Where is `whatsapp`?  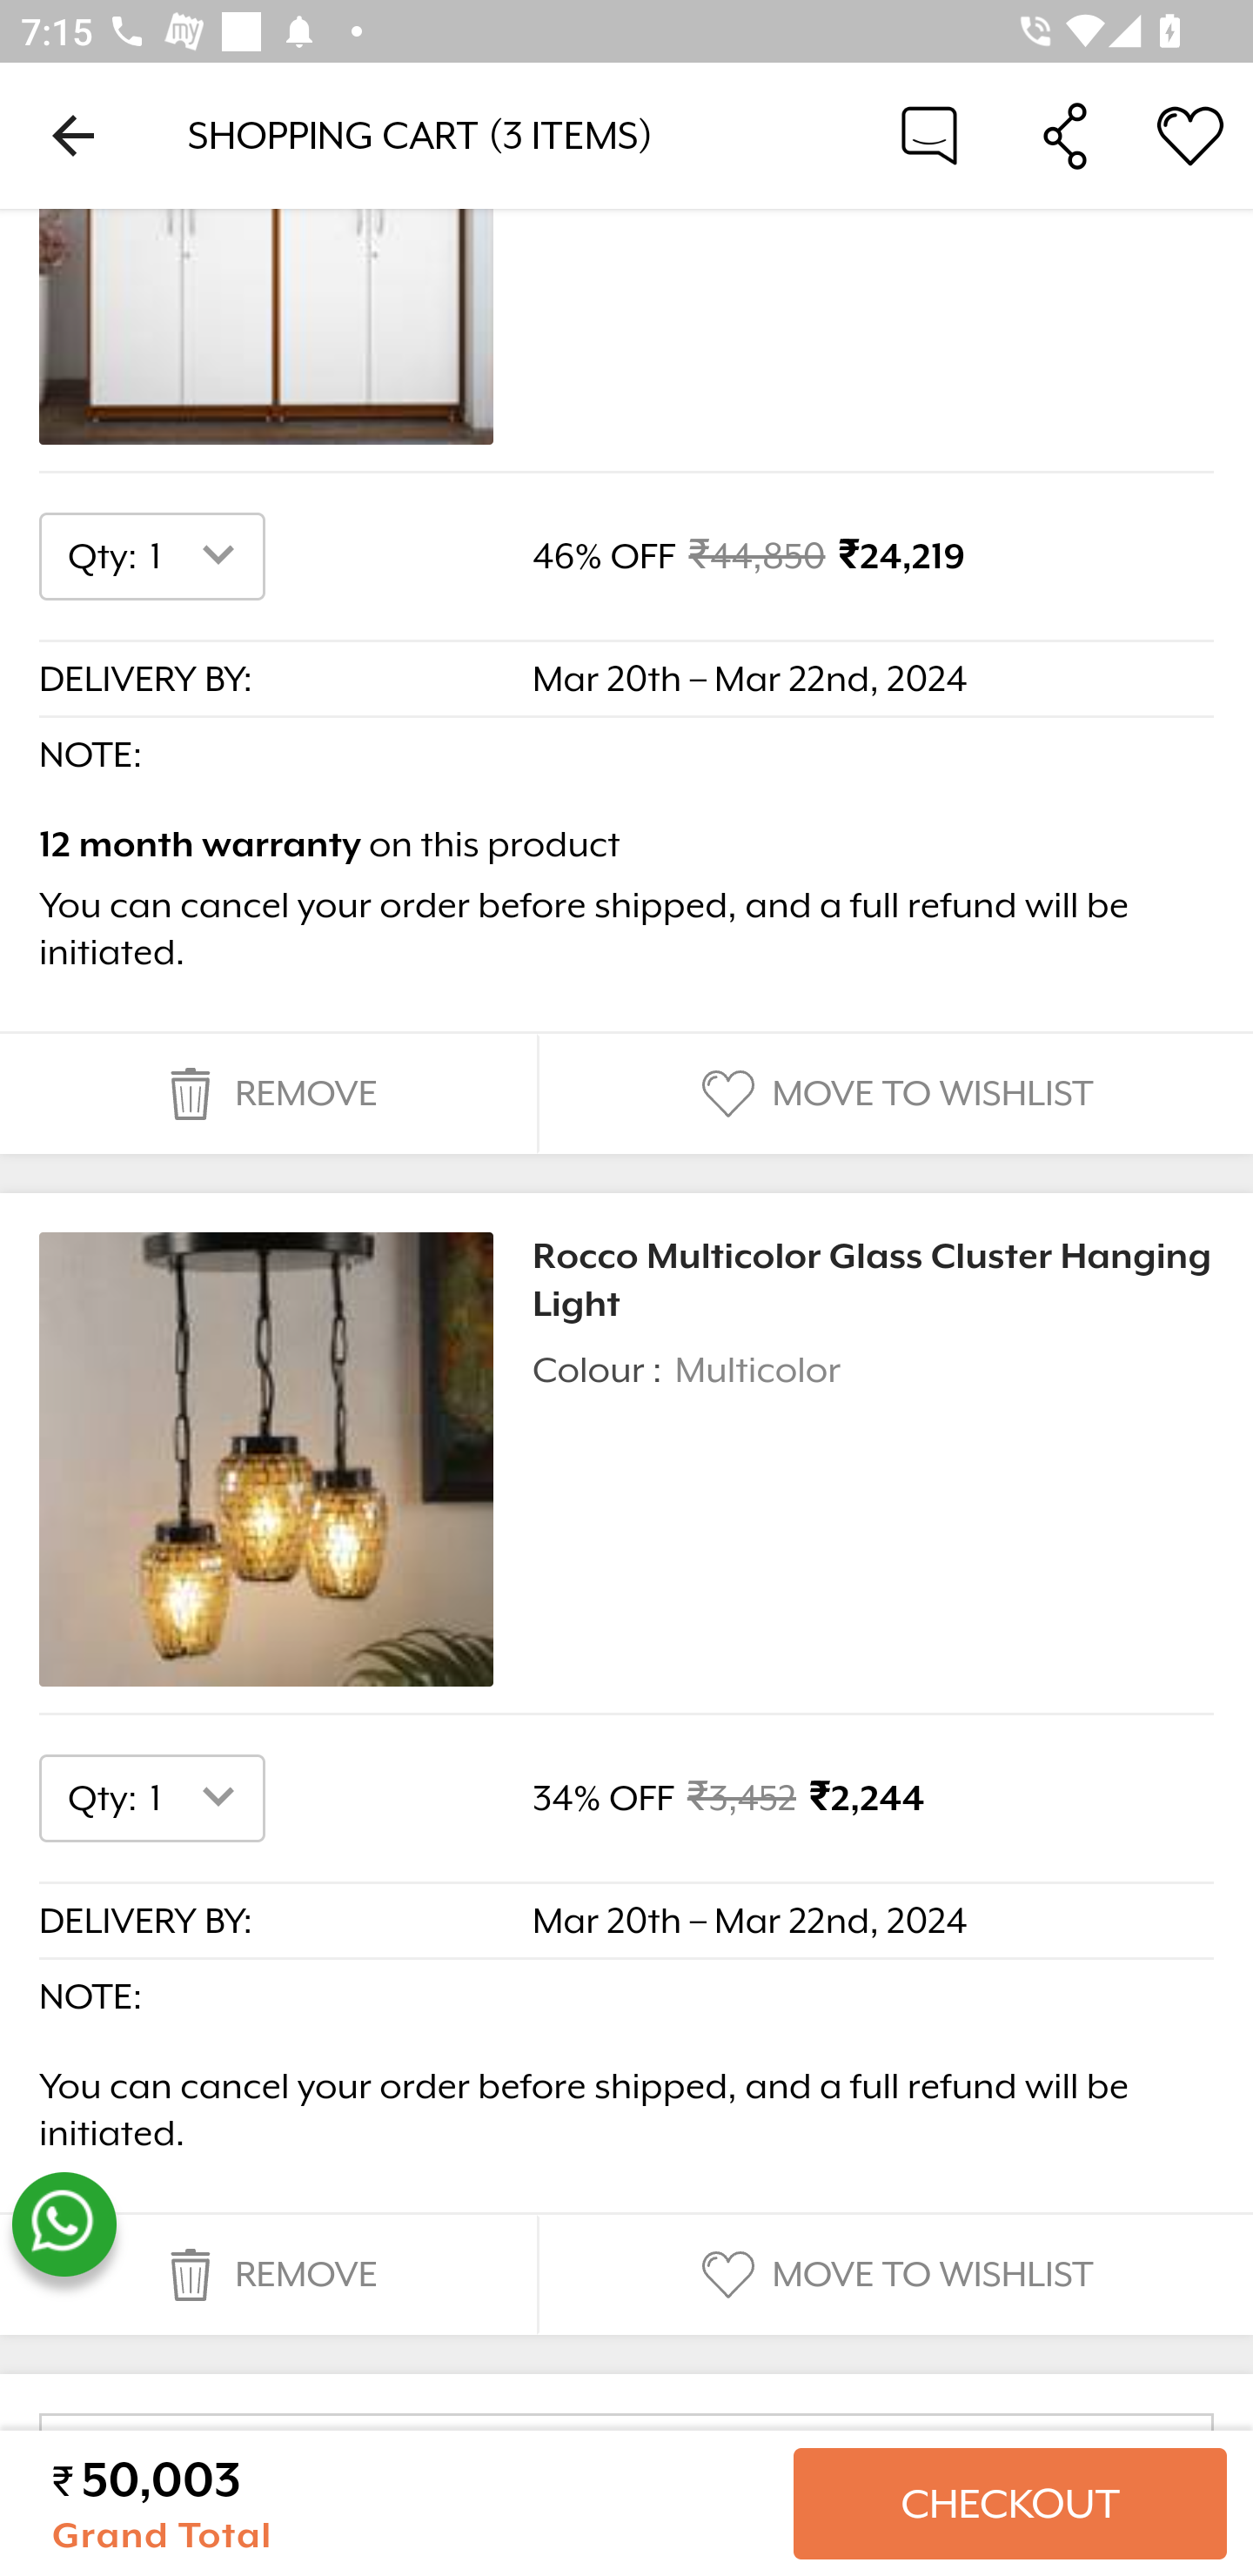 whatsapp is located at coordinates (64, 2225).